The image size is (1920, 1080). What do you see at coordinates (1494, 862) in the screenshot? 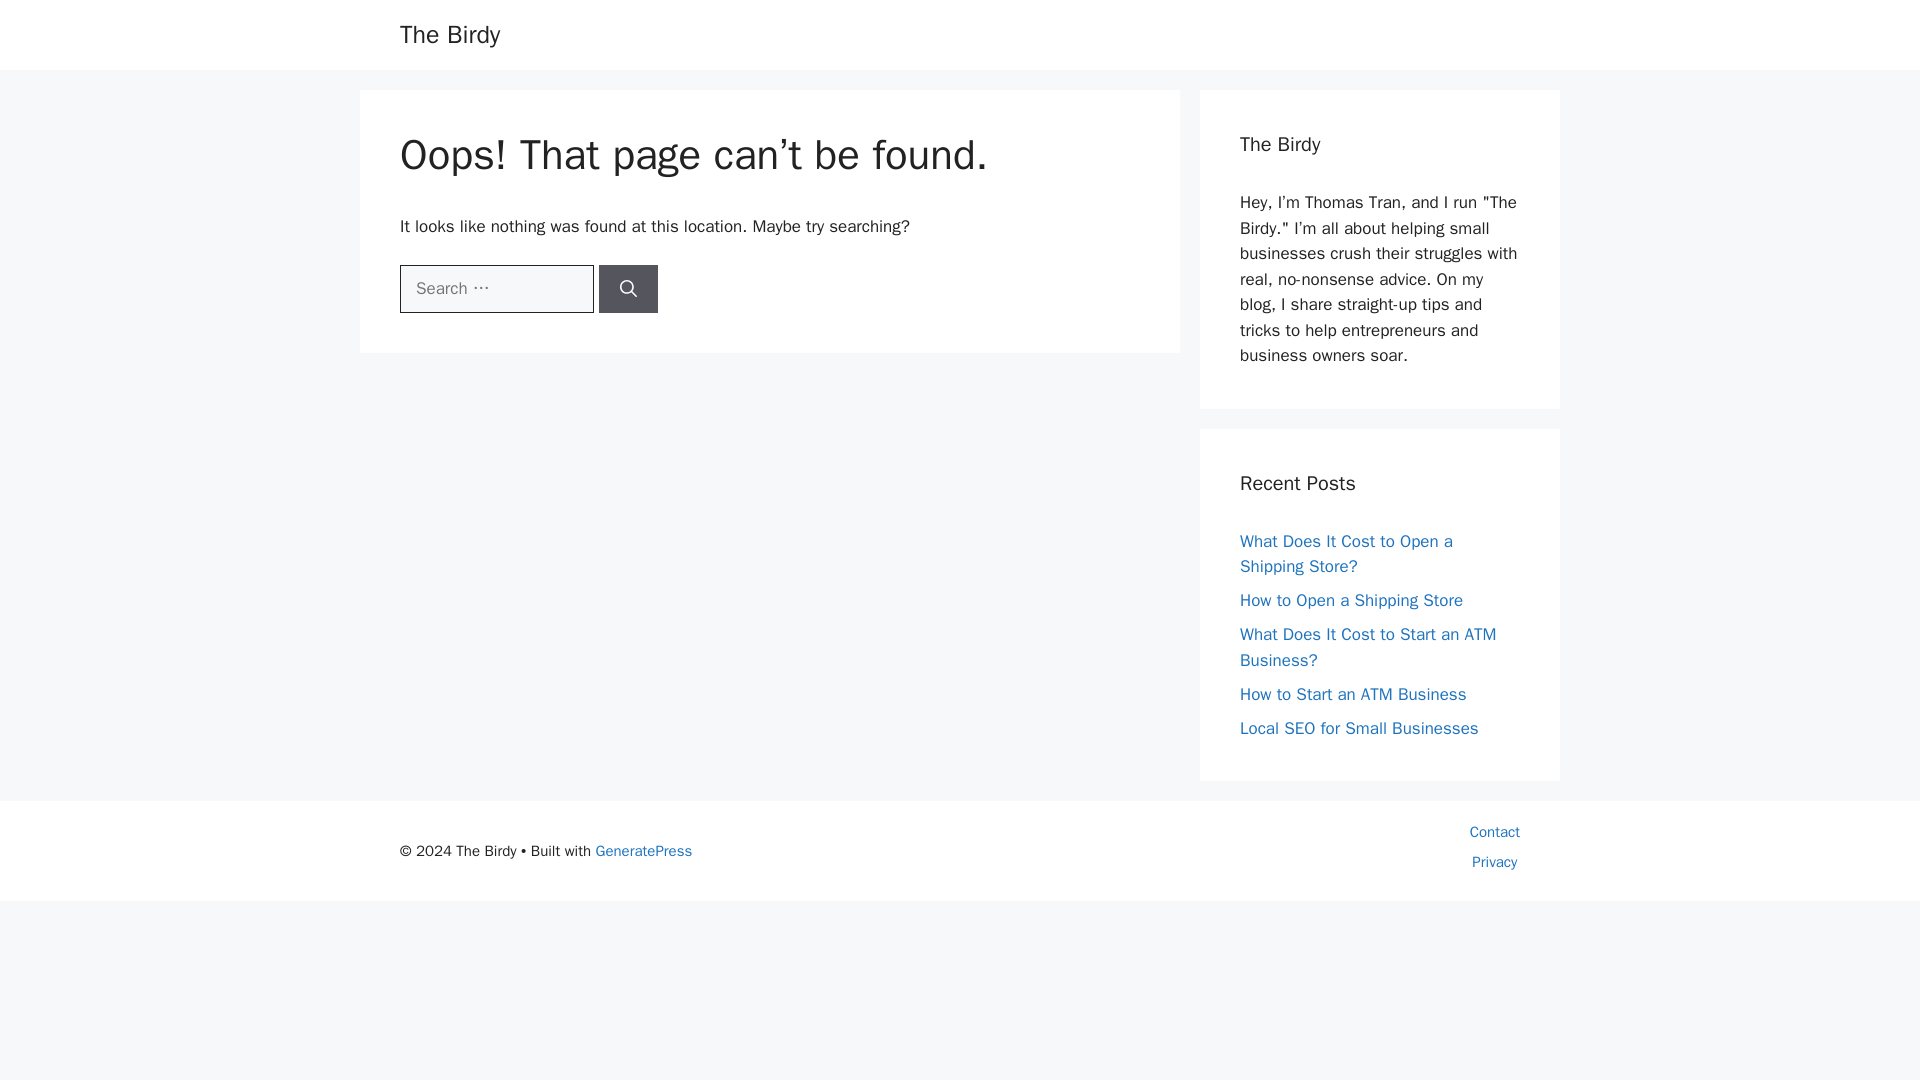
I see `Privacy` at bounding box center [1494, 862].